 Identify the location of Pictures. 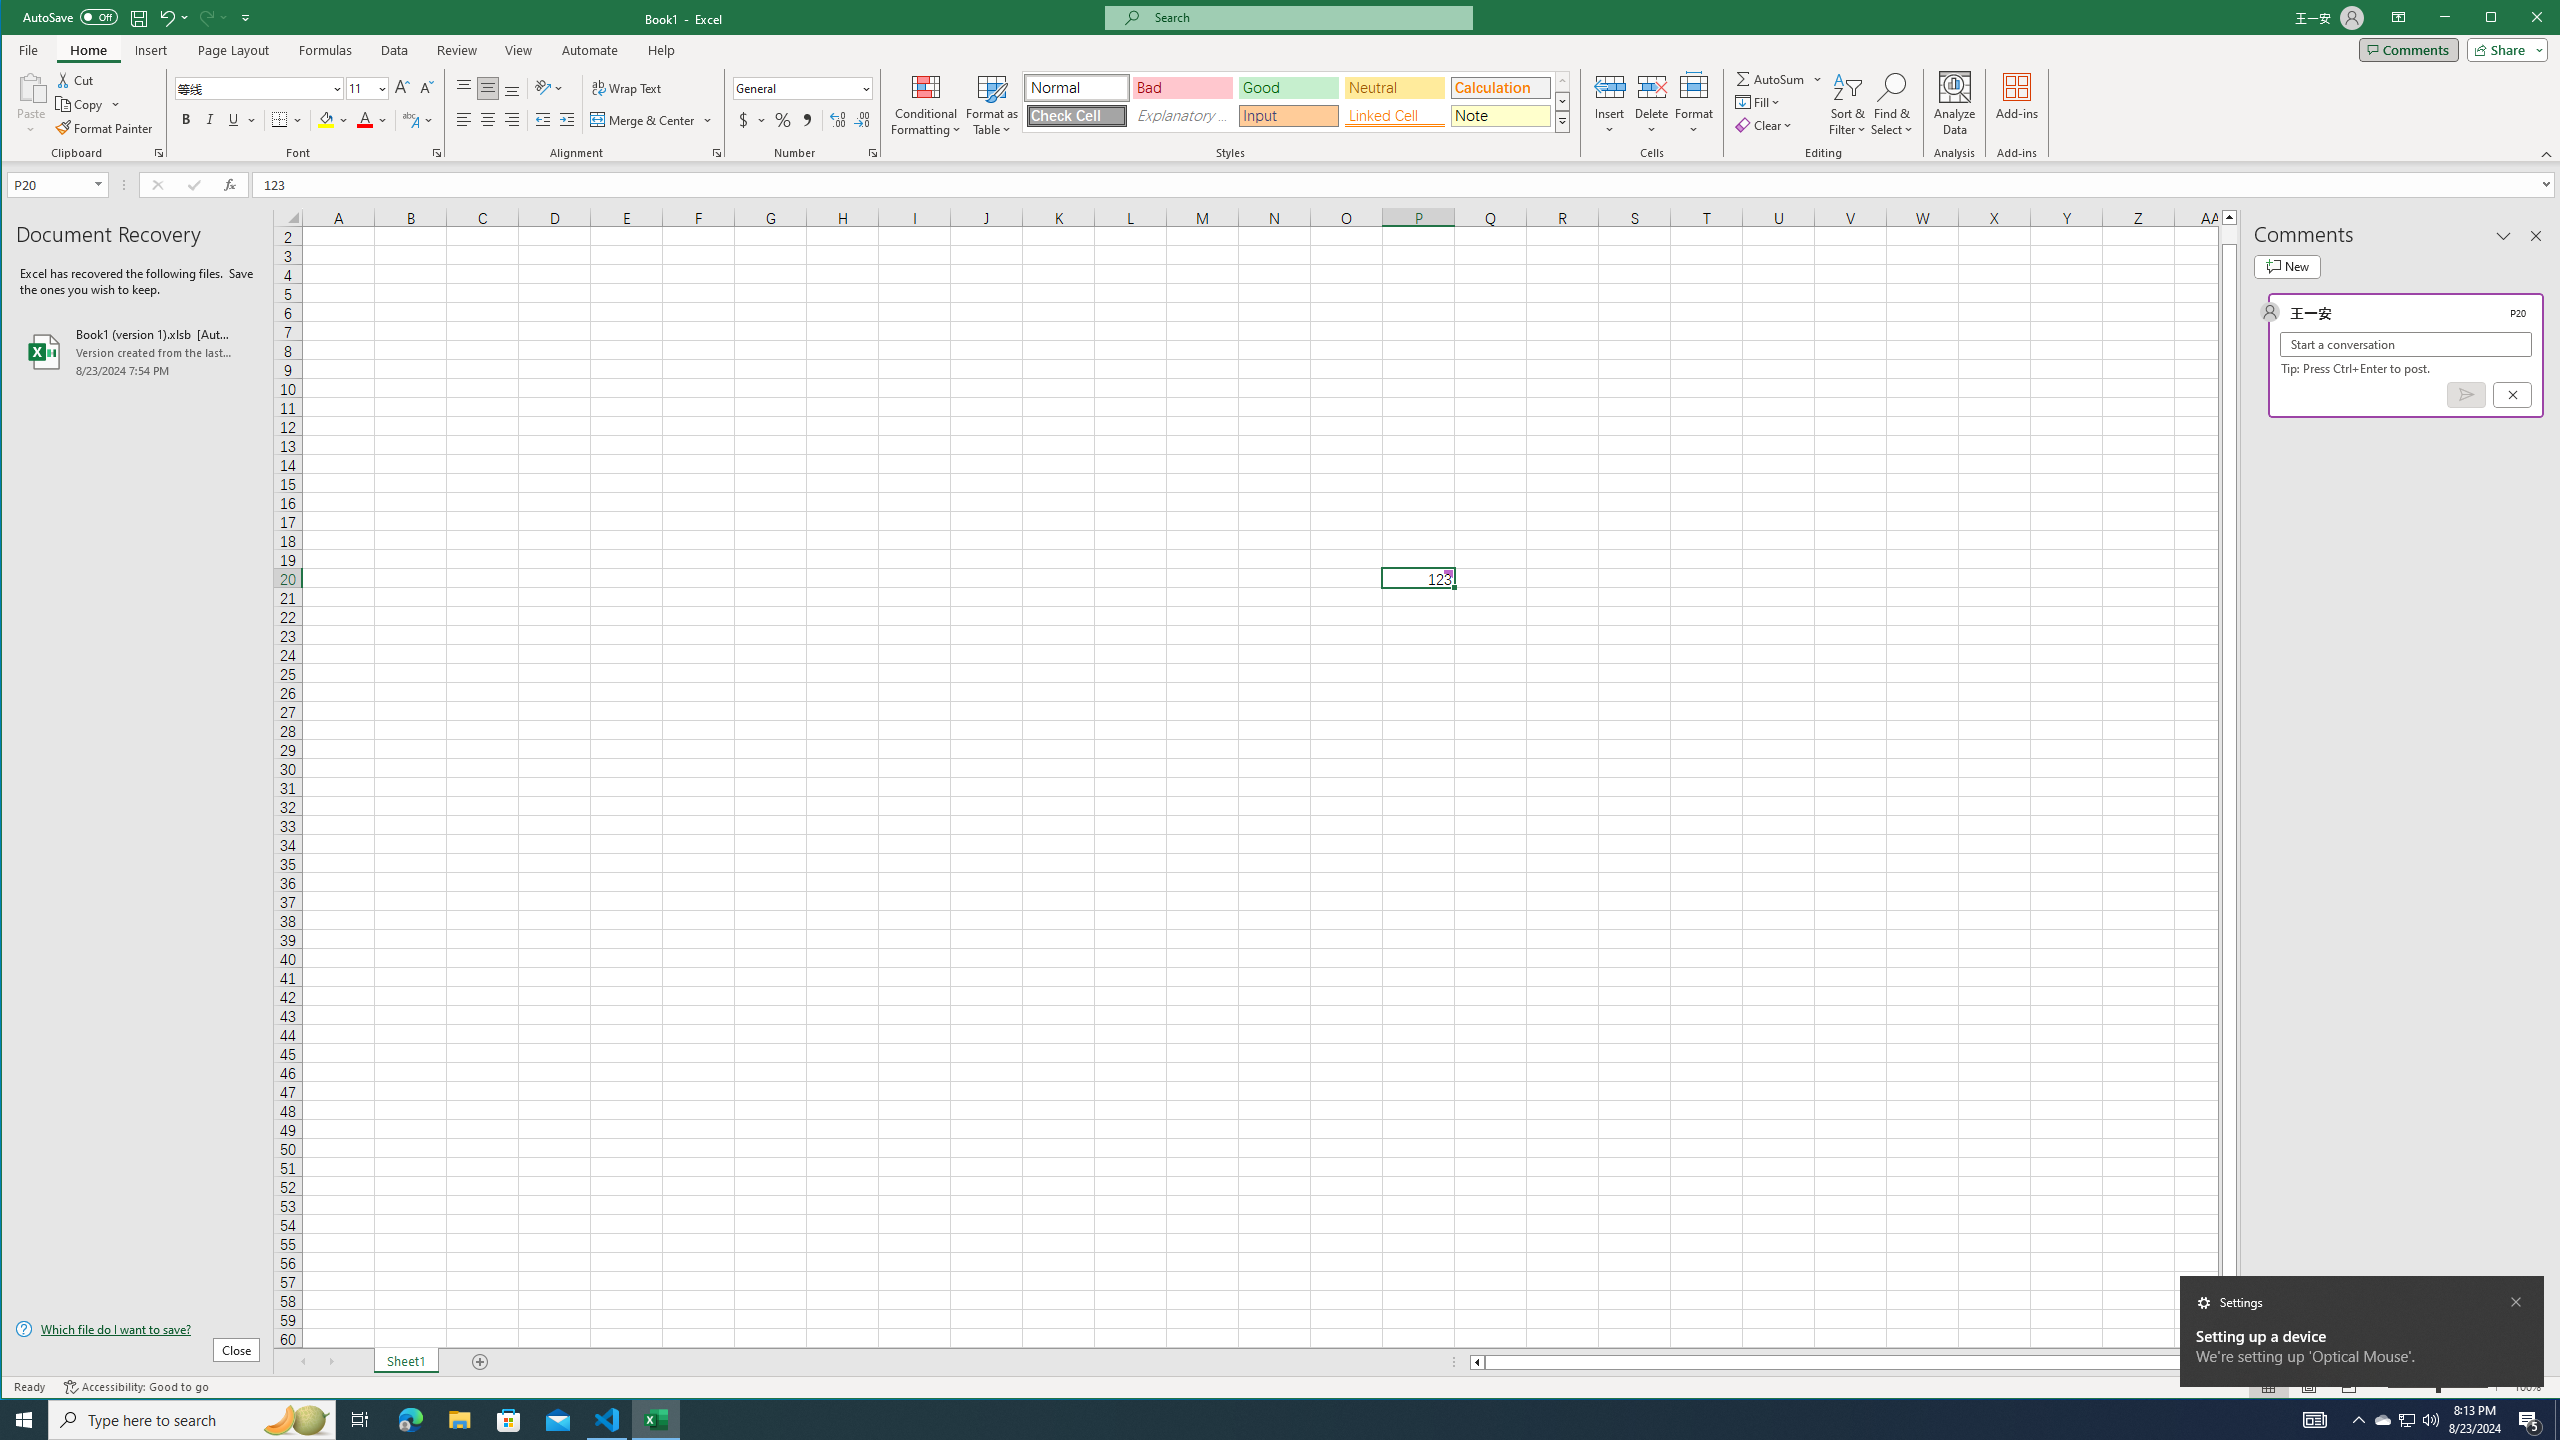
(236, 104).